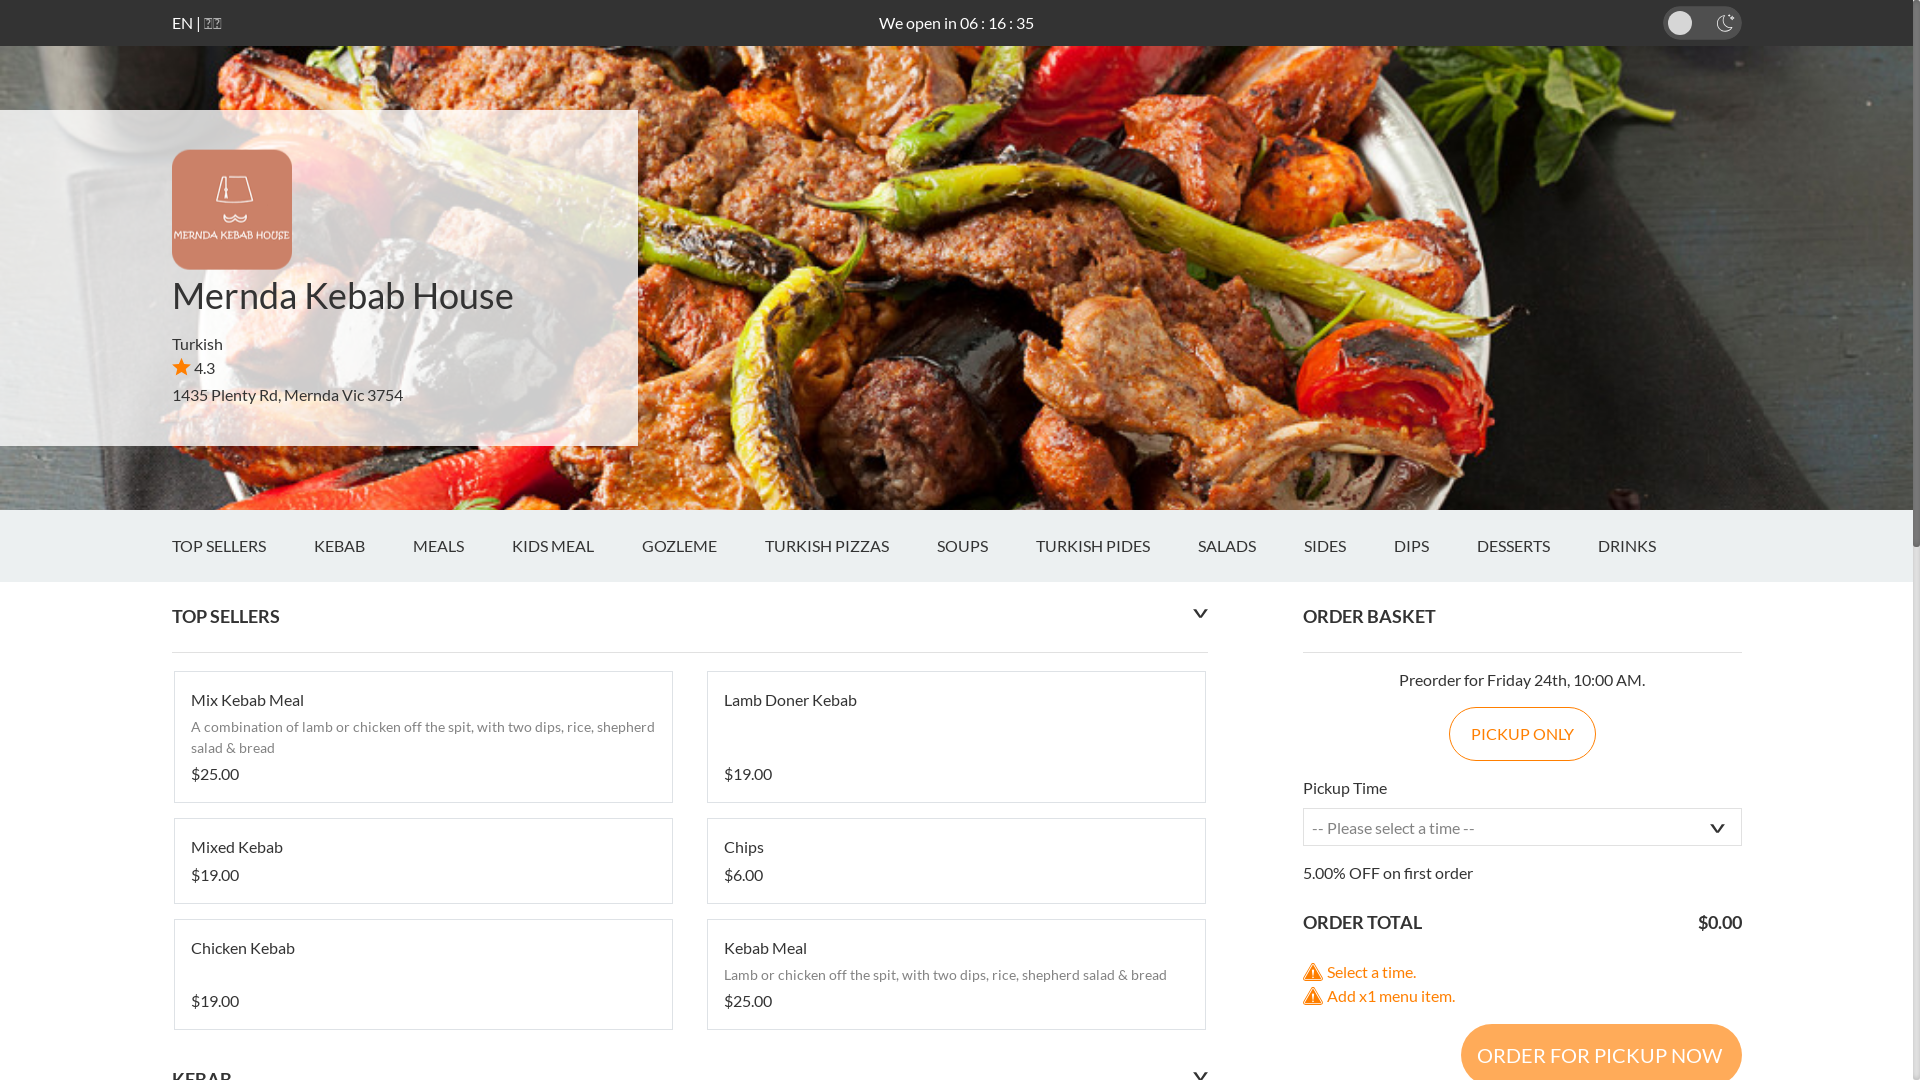 The image size is (1920, 1080). Describe the element at coordinates (956, 861) in the screenshot. I see `Chips
$6.00` at that location.